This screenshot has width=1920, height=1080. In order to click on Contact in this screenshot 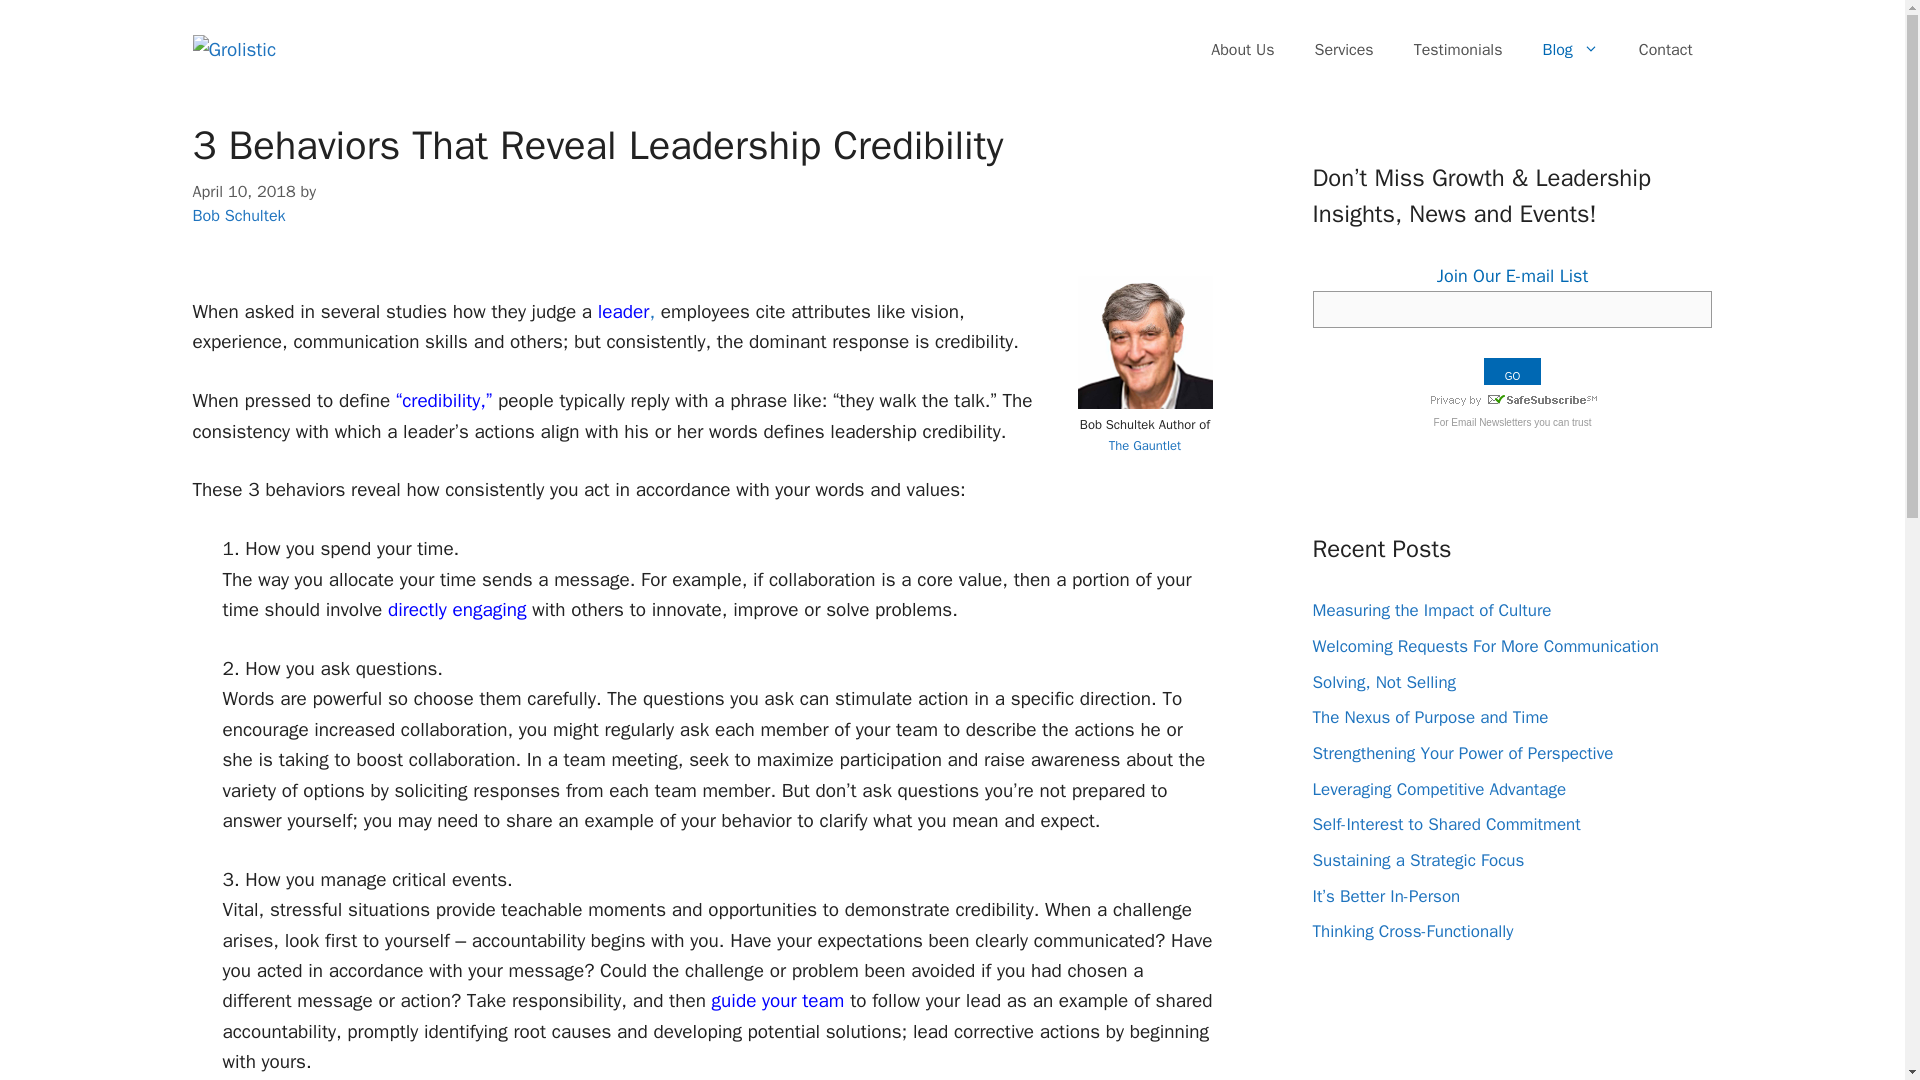, I will do `click(1665, 50)`.